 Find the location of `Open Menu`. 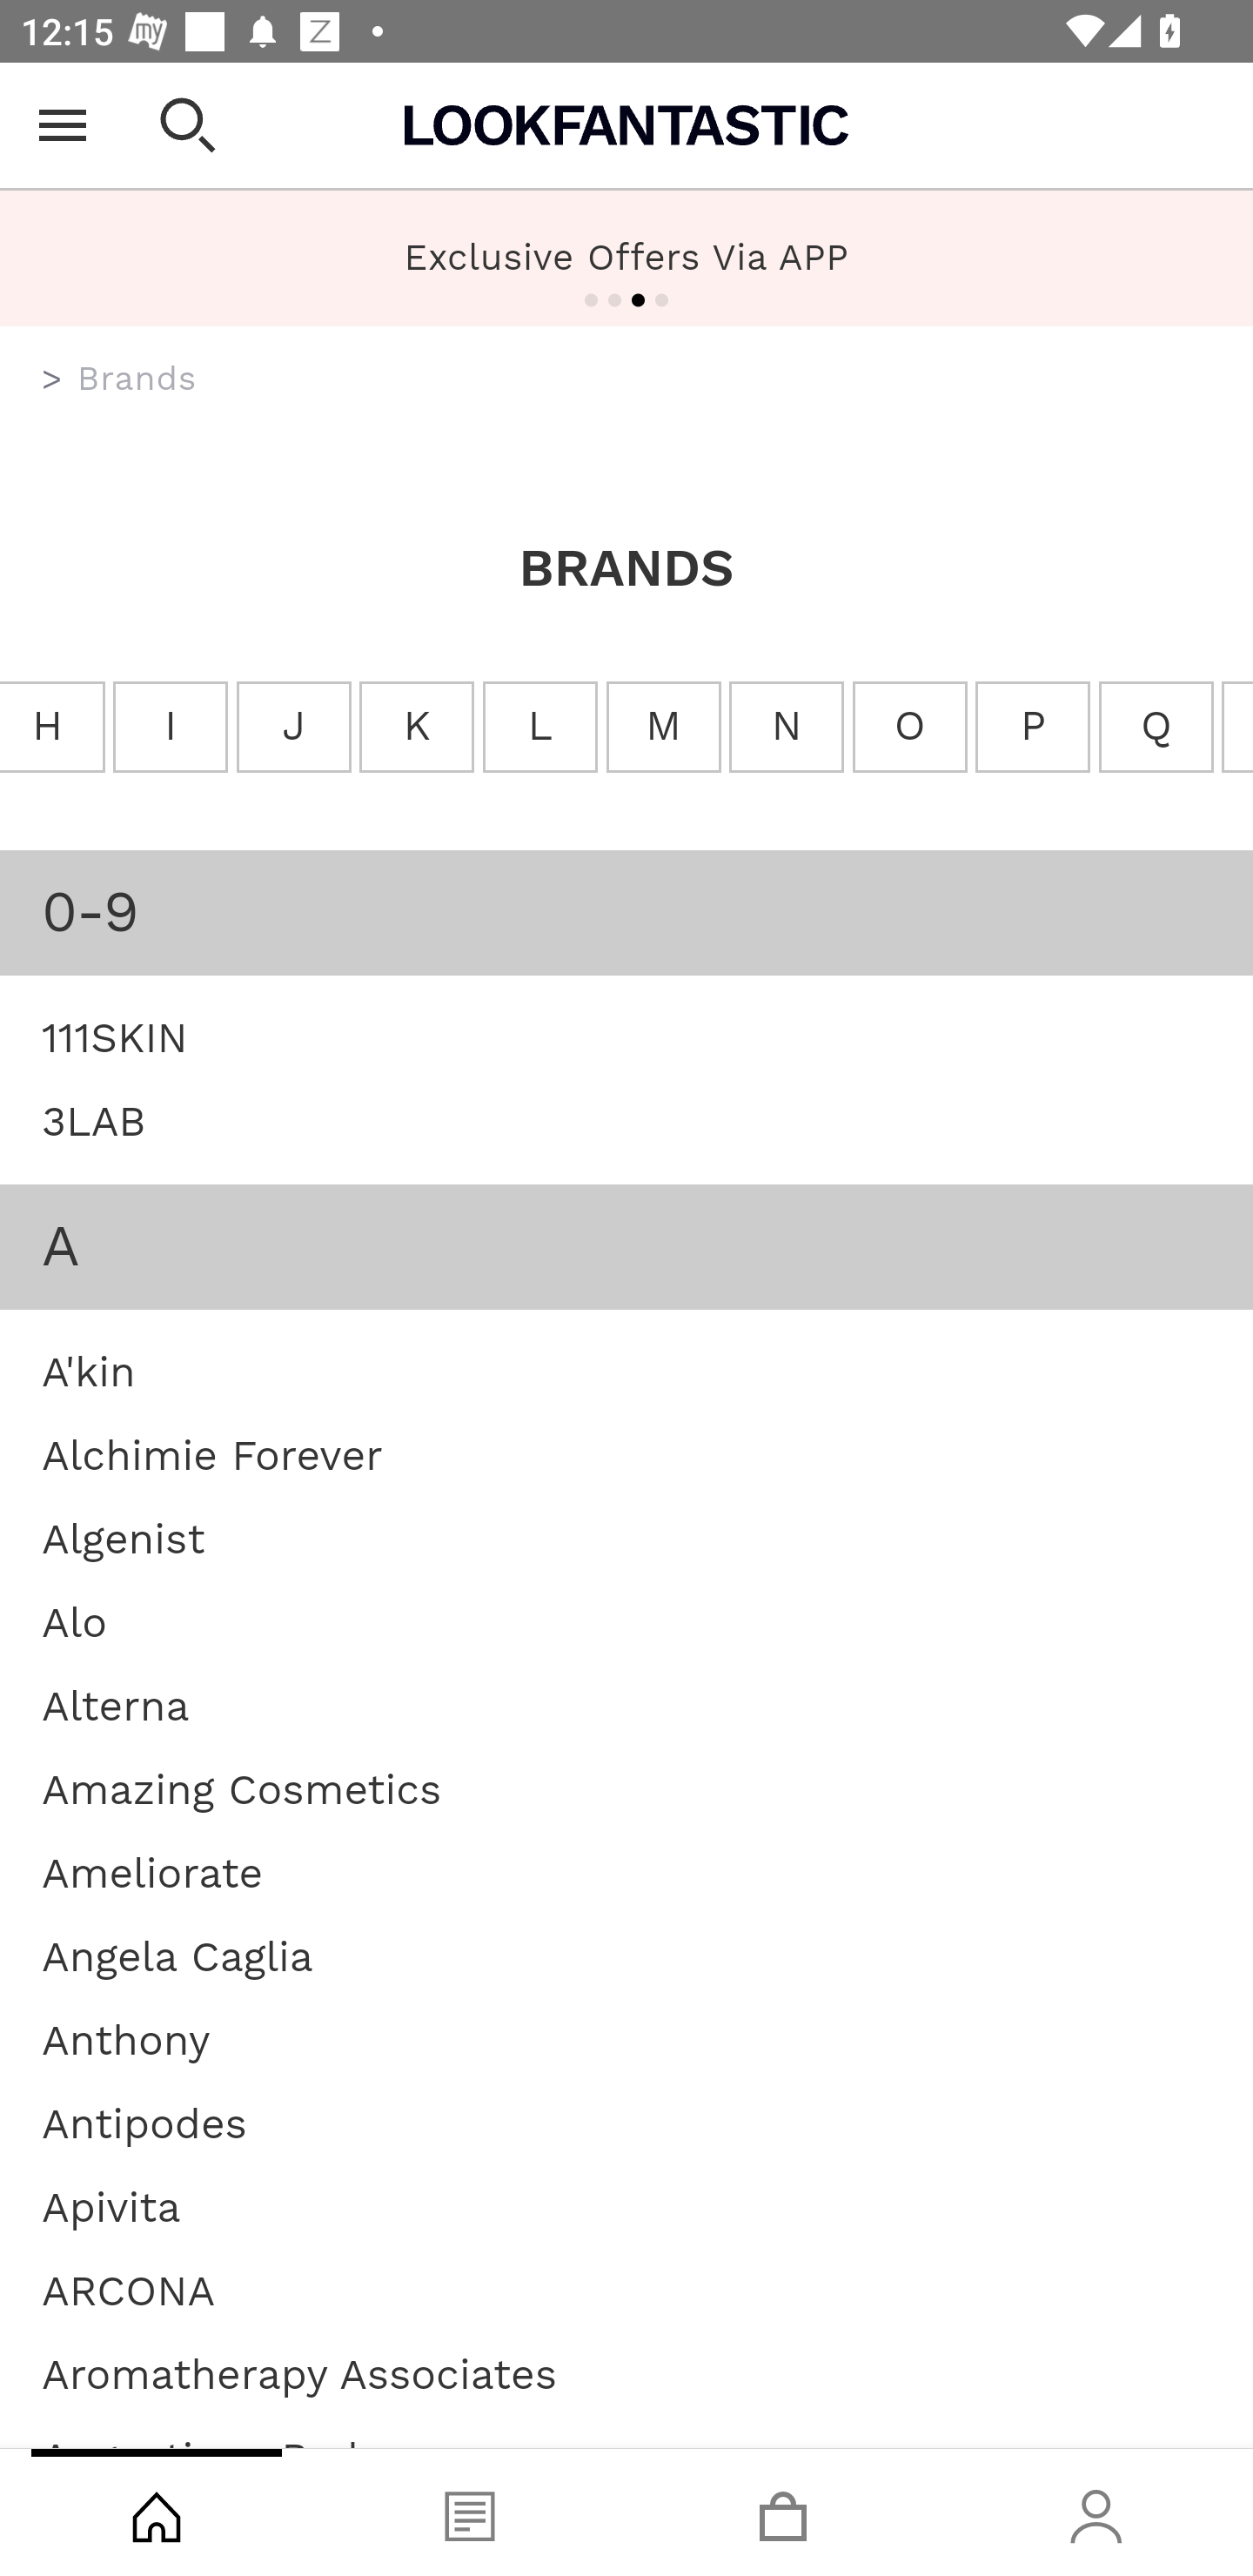

Open Menu is located at coordinates (63, 125).